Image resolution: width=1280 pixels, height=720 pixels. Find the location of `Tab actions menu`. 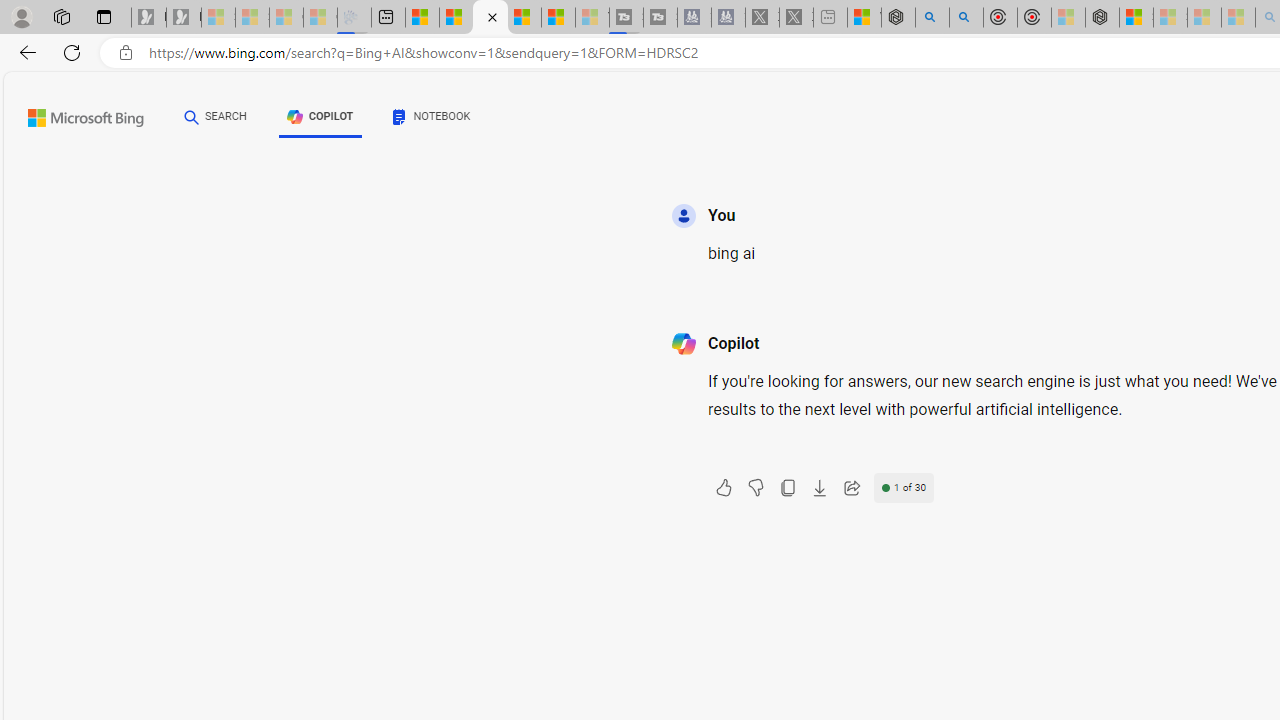

Tab actions menu is located at coordinates (104, 16).